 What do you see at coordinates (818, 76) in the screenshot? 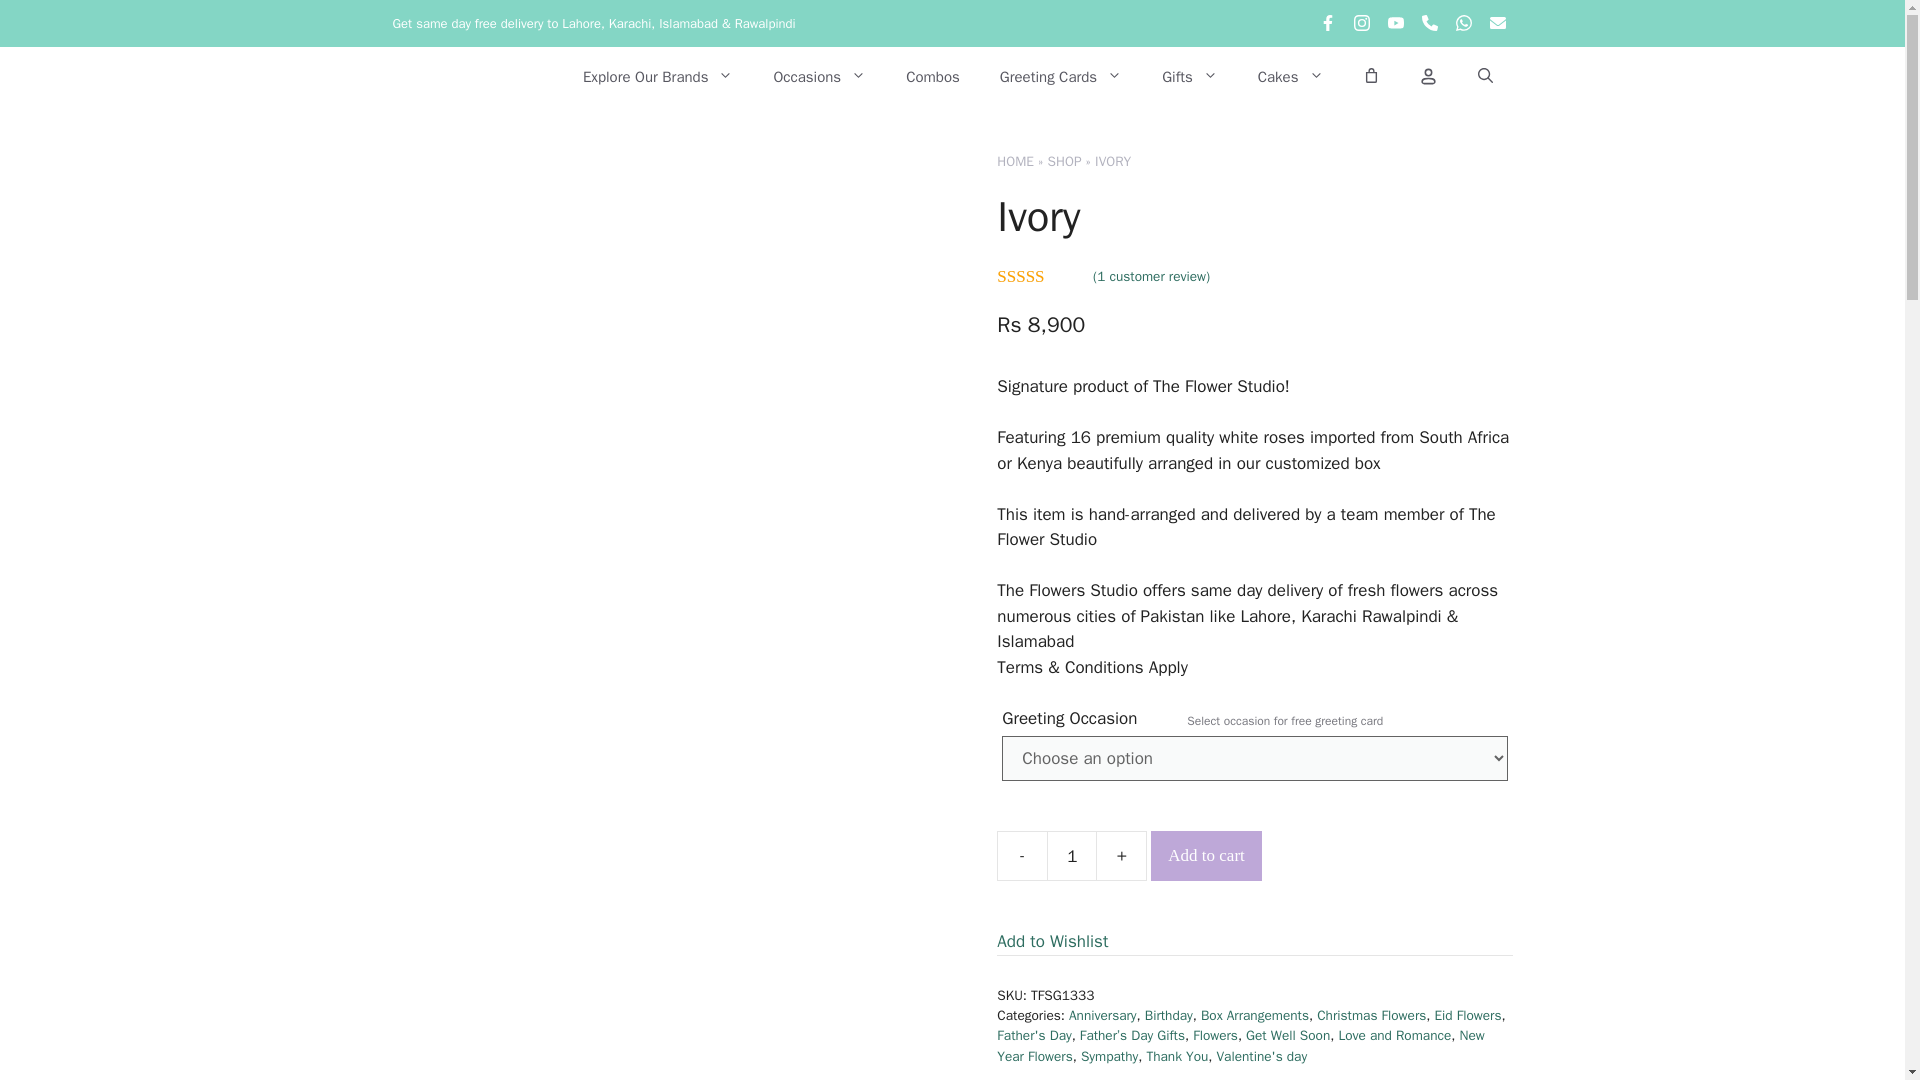
I see `Occasions` at bounding box center [818, 76].